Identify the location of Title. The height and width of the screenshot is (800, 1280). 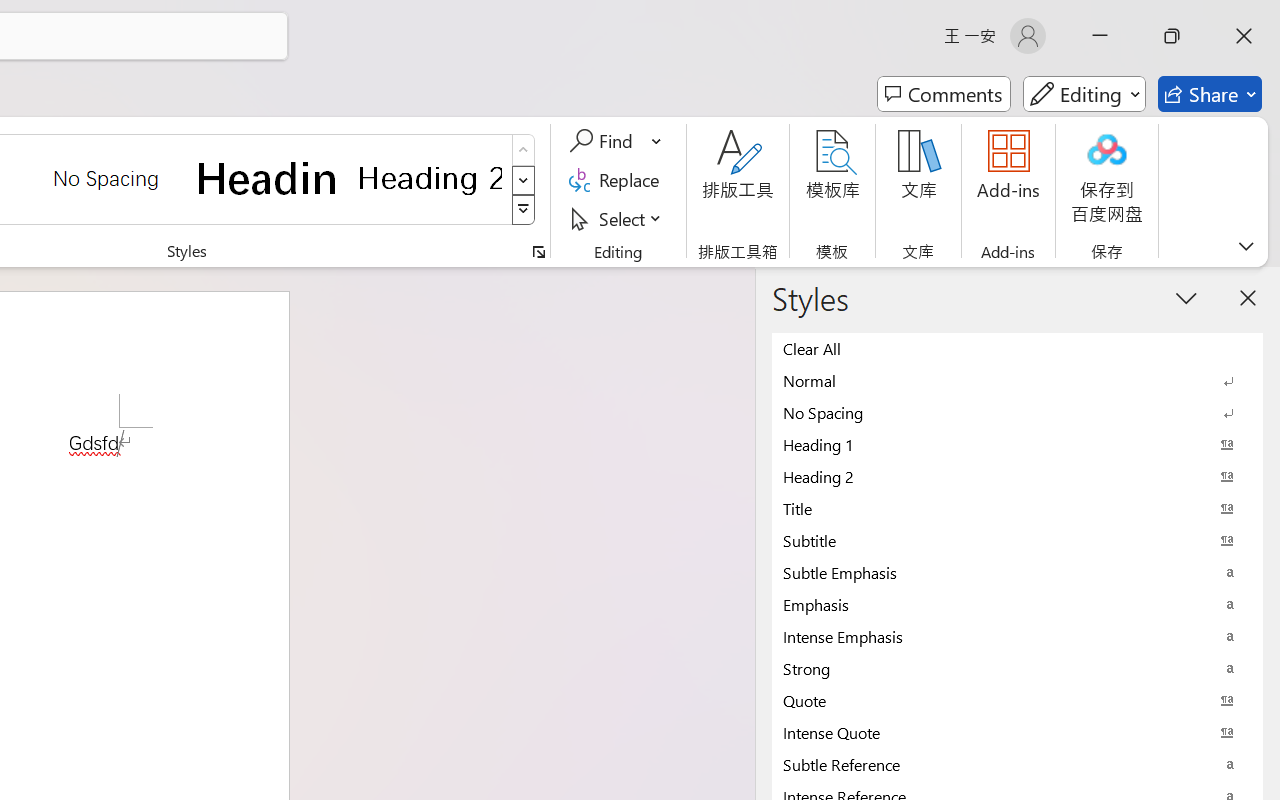
(1017, 508).